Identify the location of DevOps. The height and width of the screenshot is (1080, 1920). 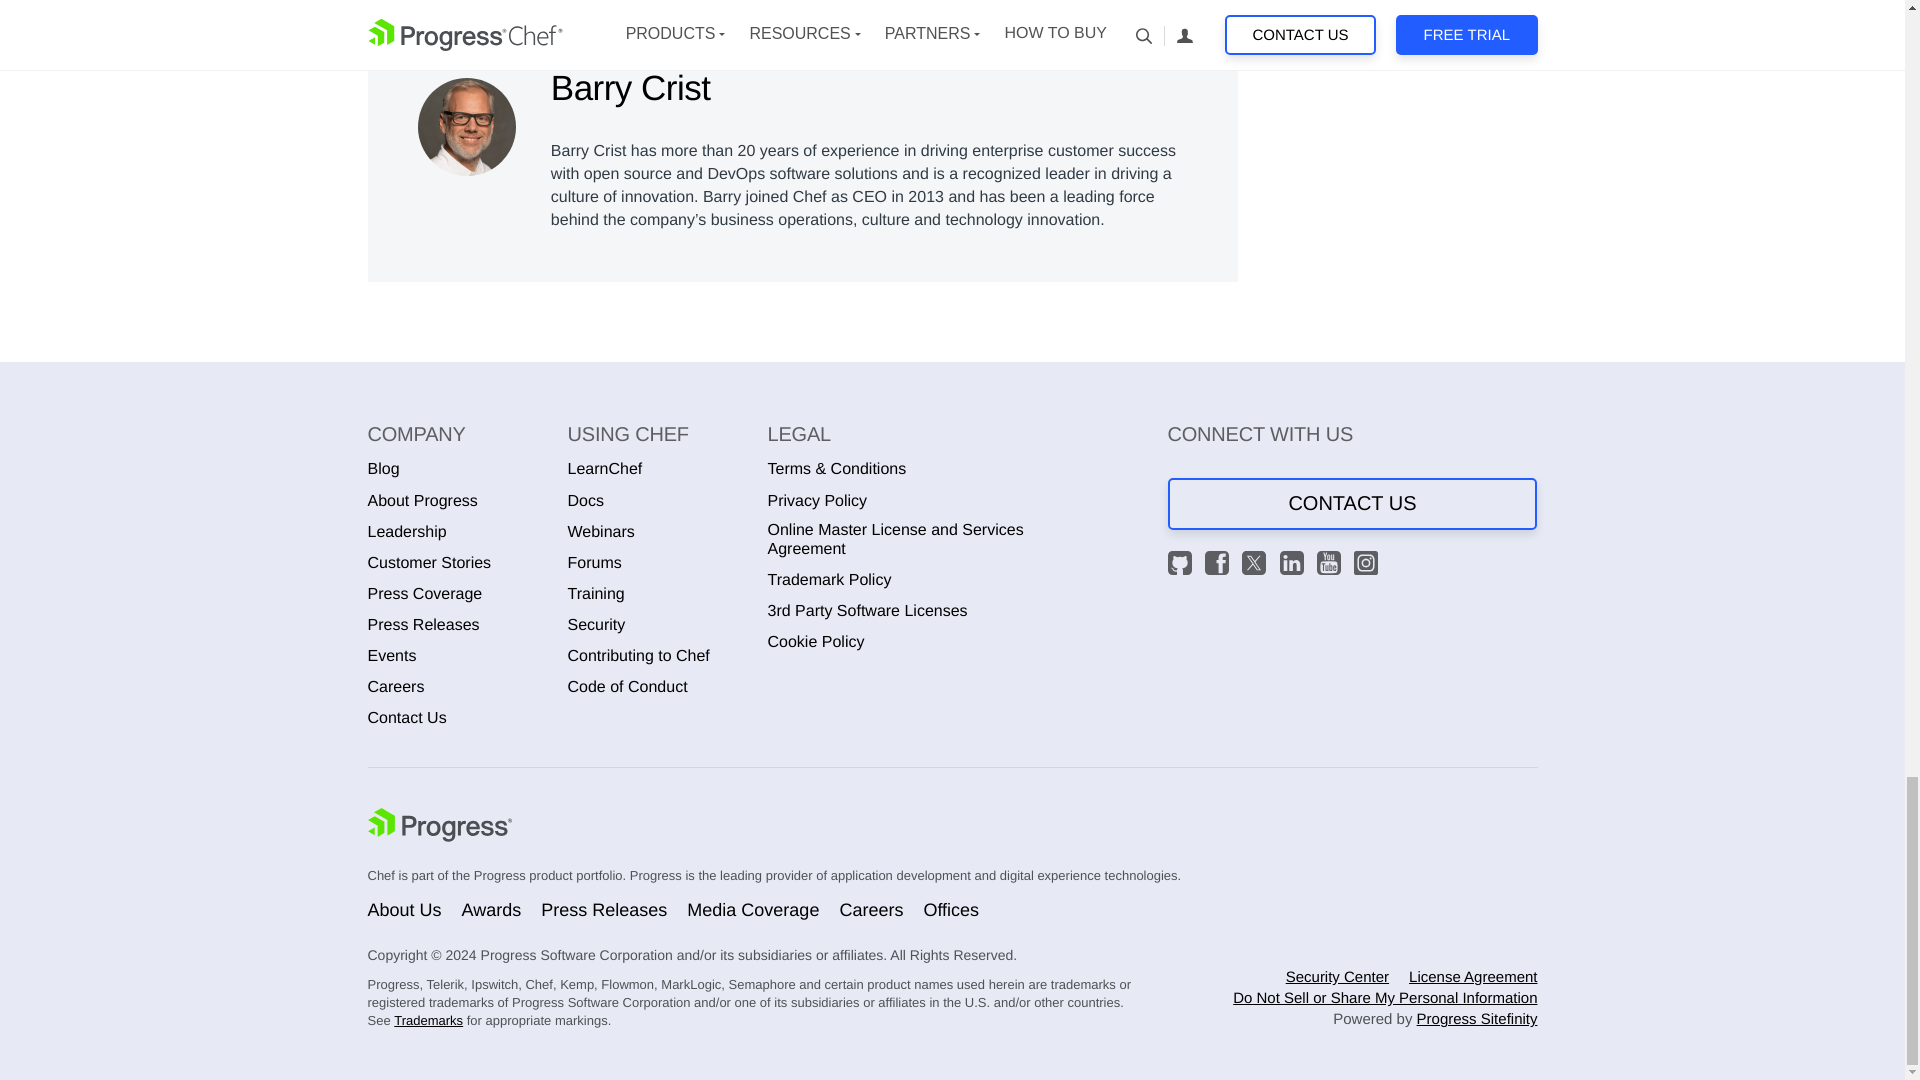
(397, 2).